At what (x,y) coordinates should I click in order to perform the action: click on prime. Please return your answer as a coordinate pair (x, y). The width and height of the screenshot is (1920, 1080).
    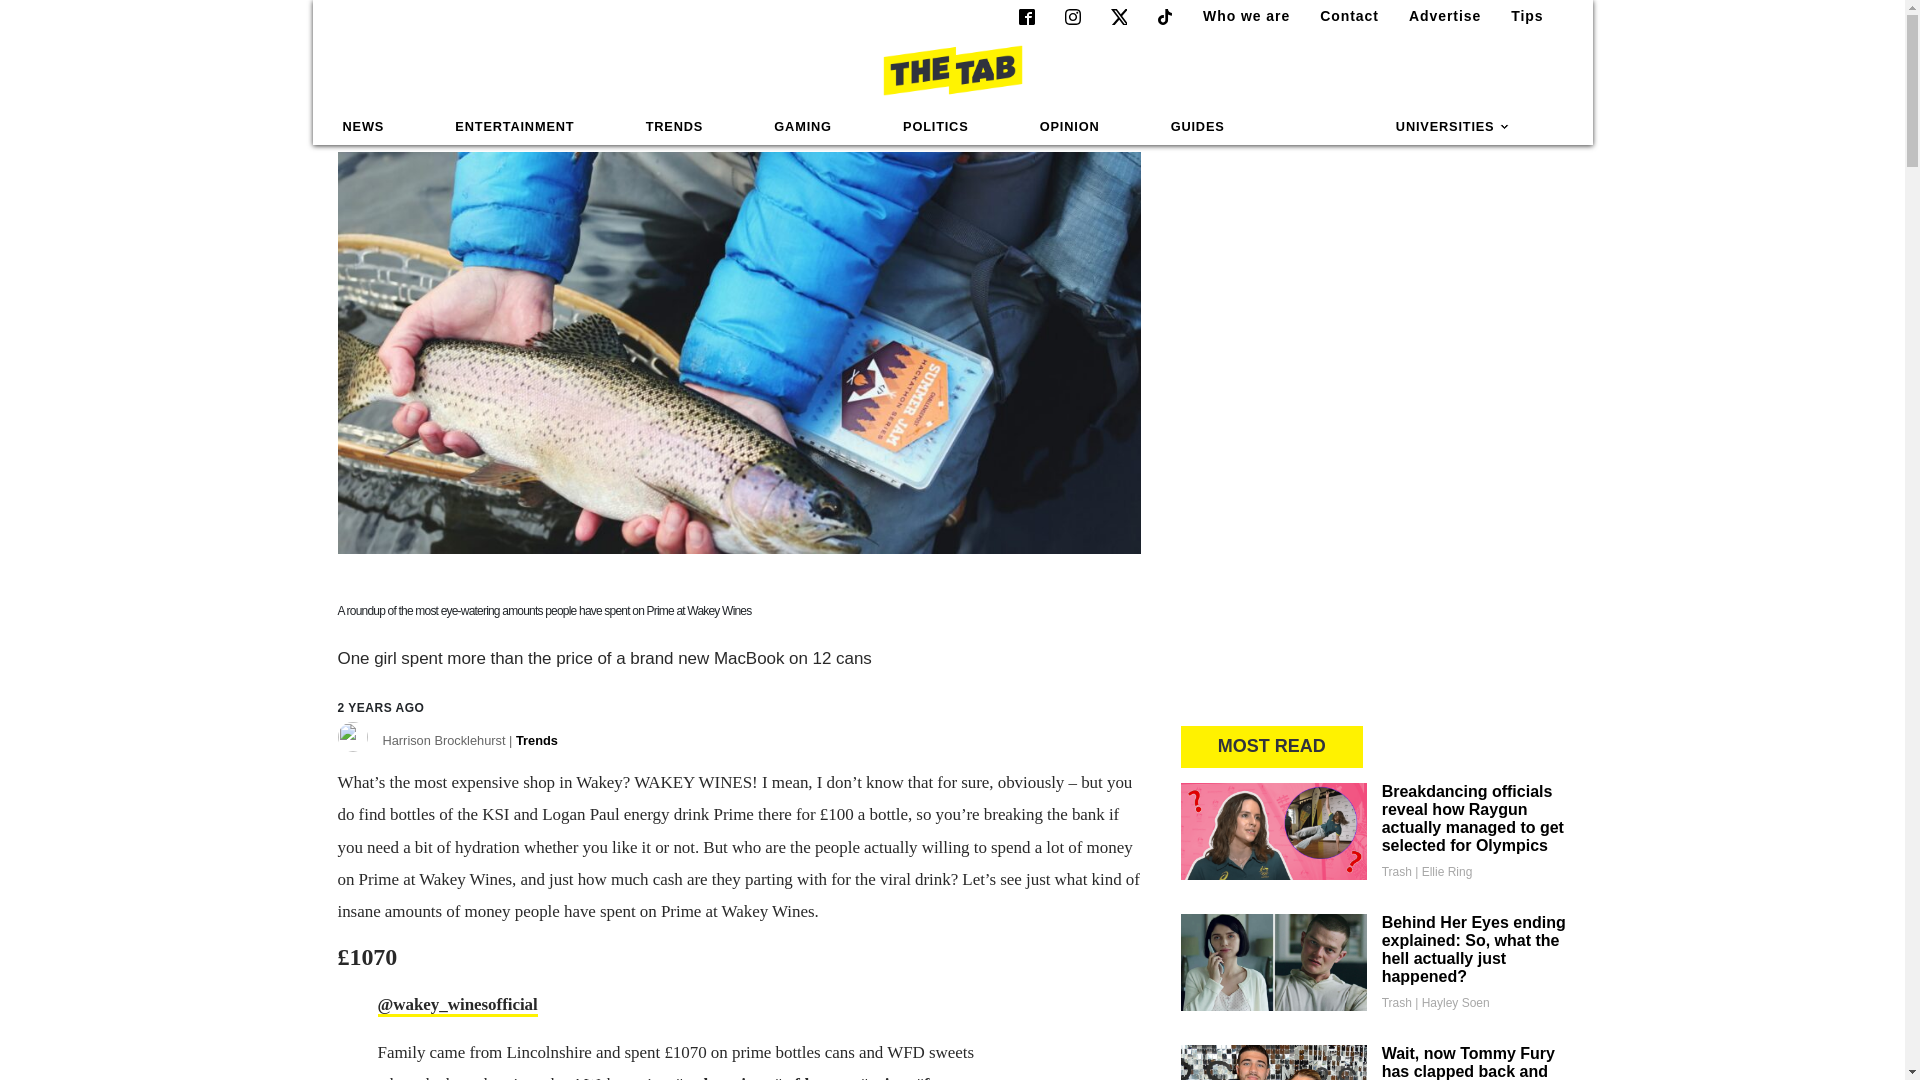
    Looking at the image, I should click on (884, 1077).